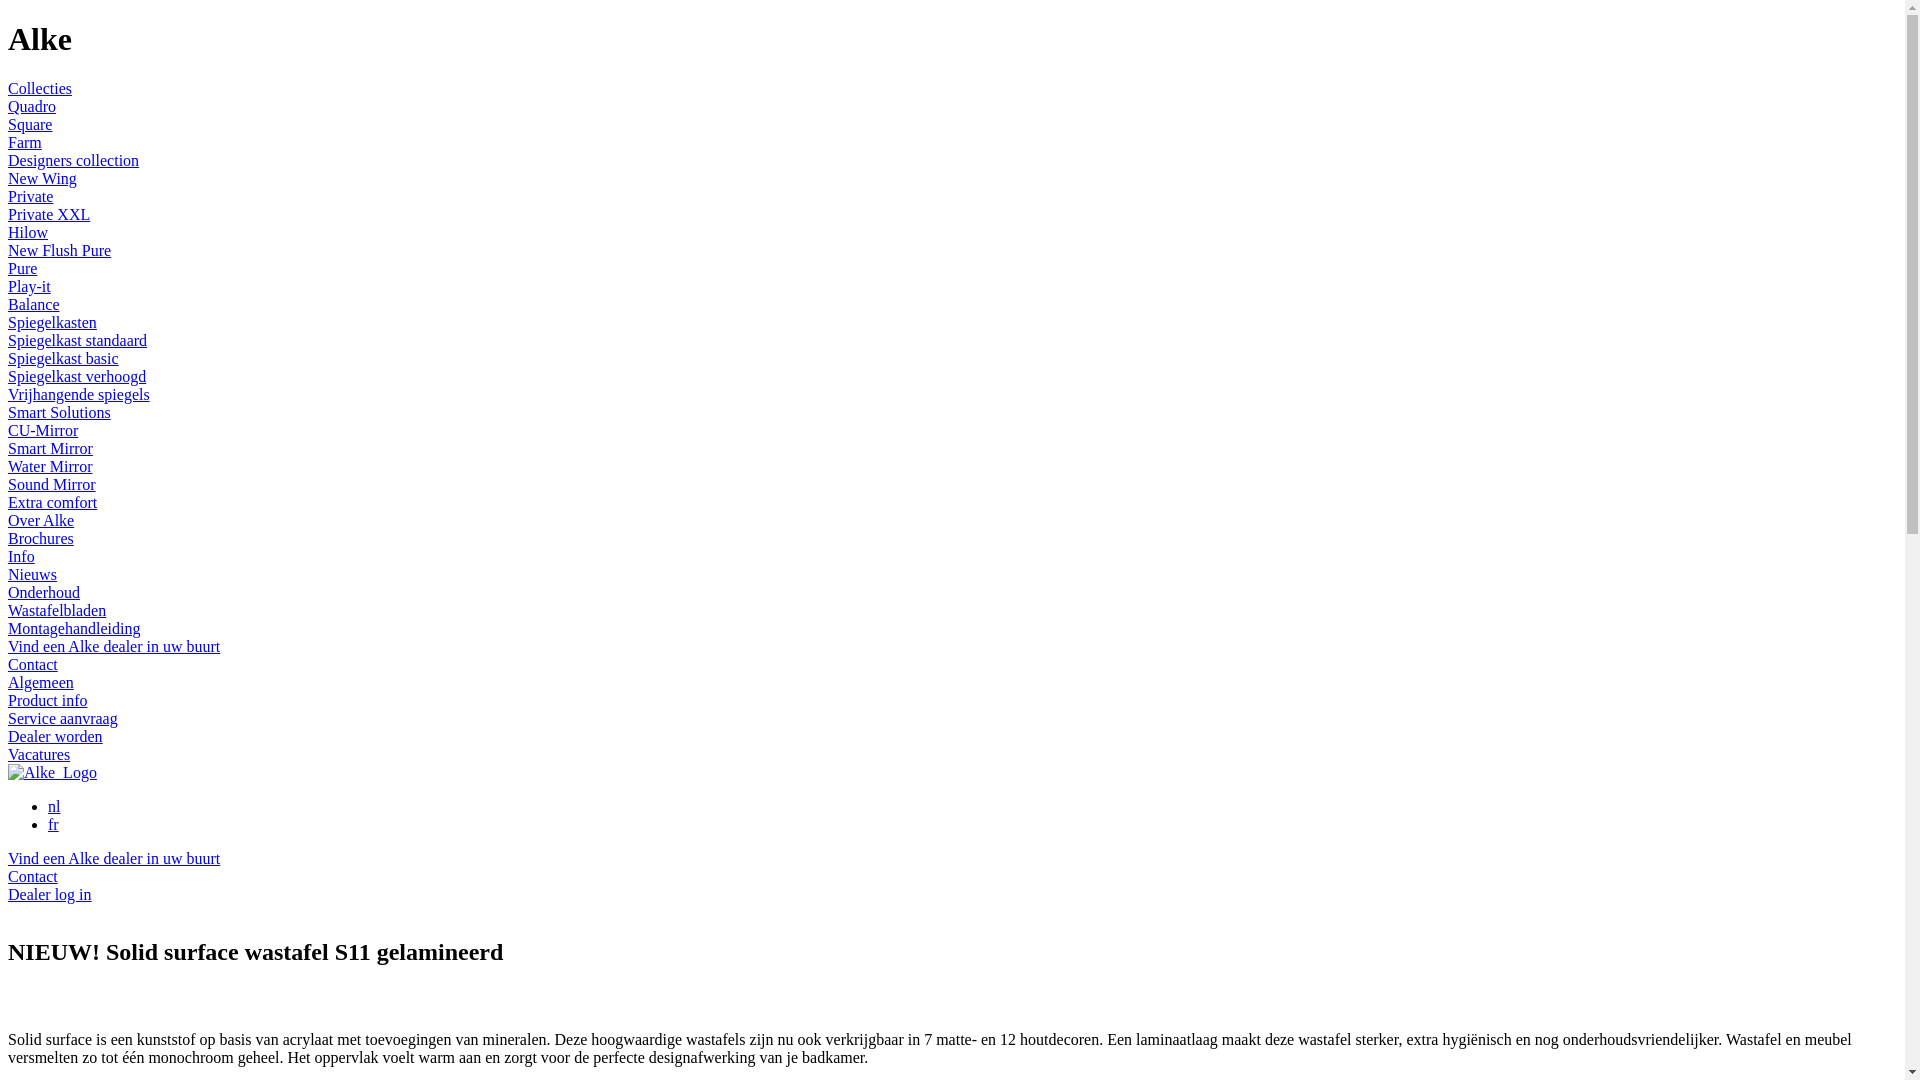  What do you see at coordinates (25, 142) in the screenshot?
I see `Farm` at bounding box center [25, 142].